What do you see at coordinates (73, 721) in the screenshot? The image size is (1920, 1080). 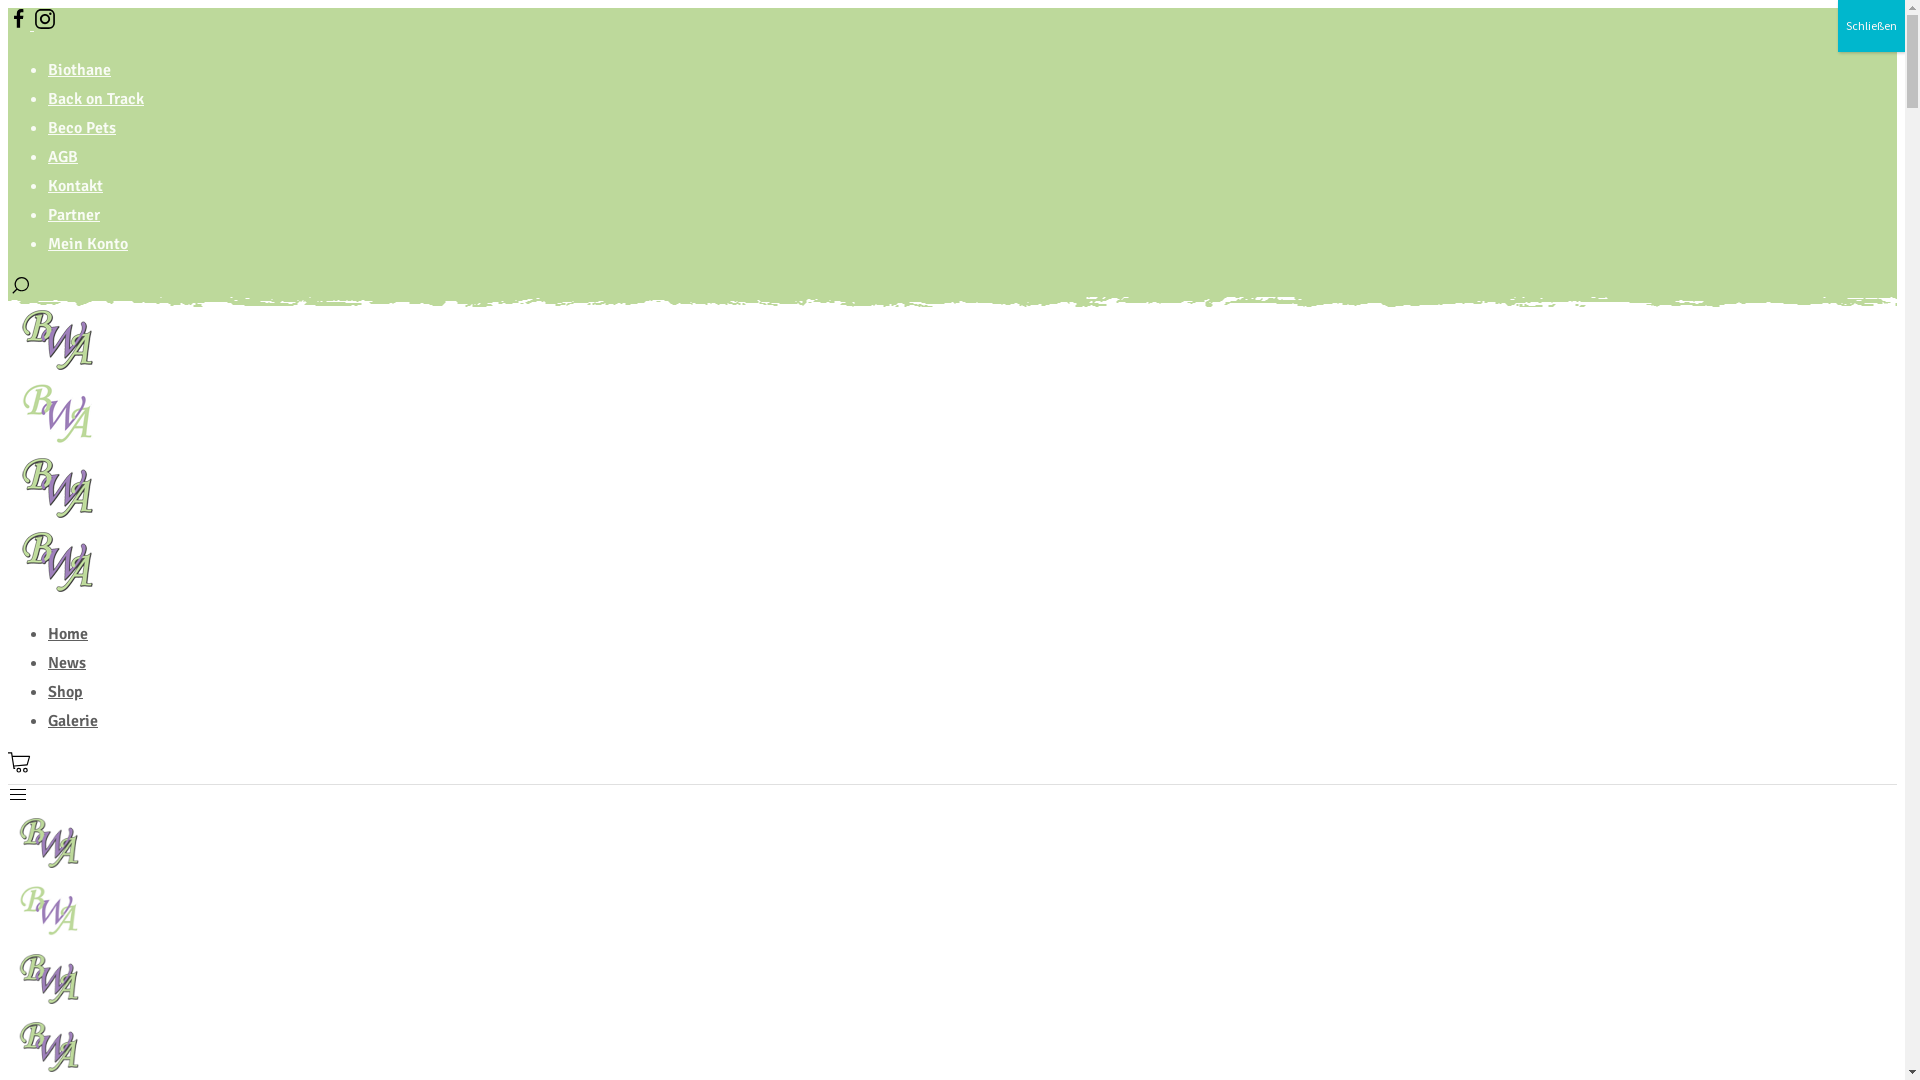 I see `Galerie` at bounding box center [73, 721].